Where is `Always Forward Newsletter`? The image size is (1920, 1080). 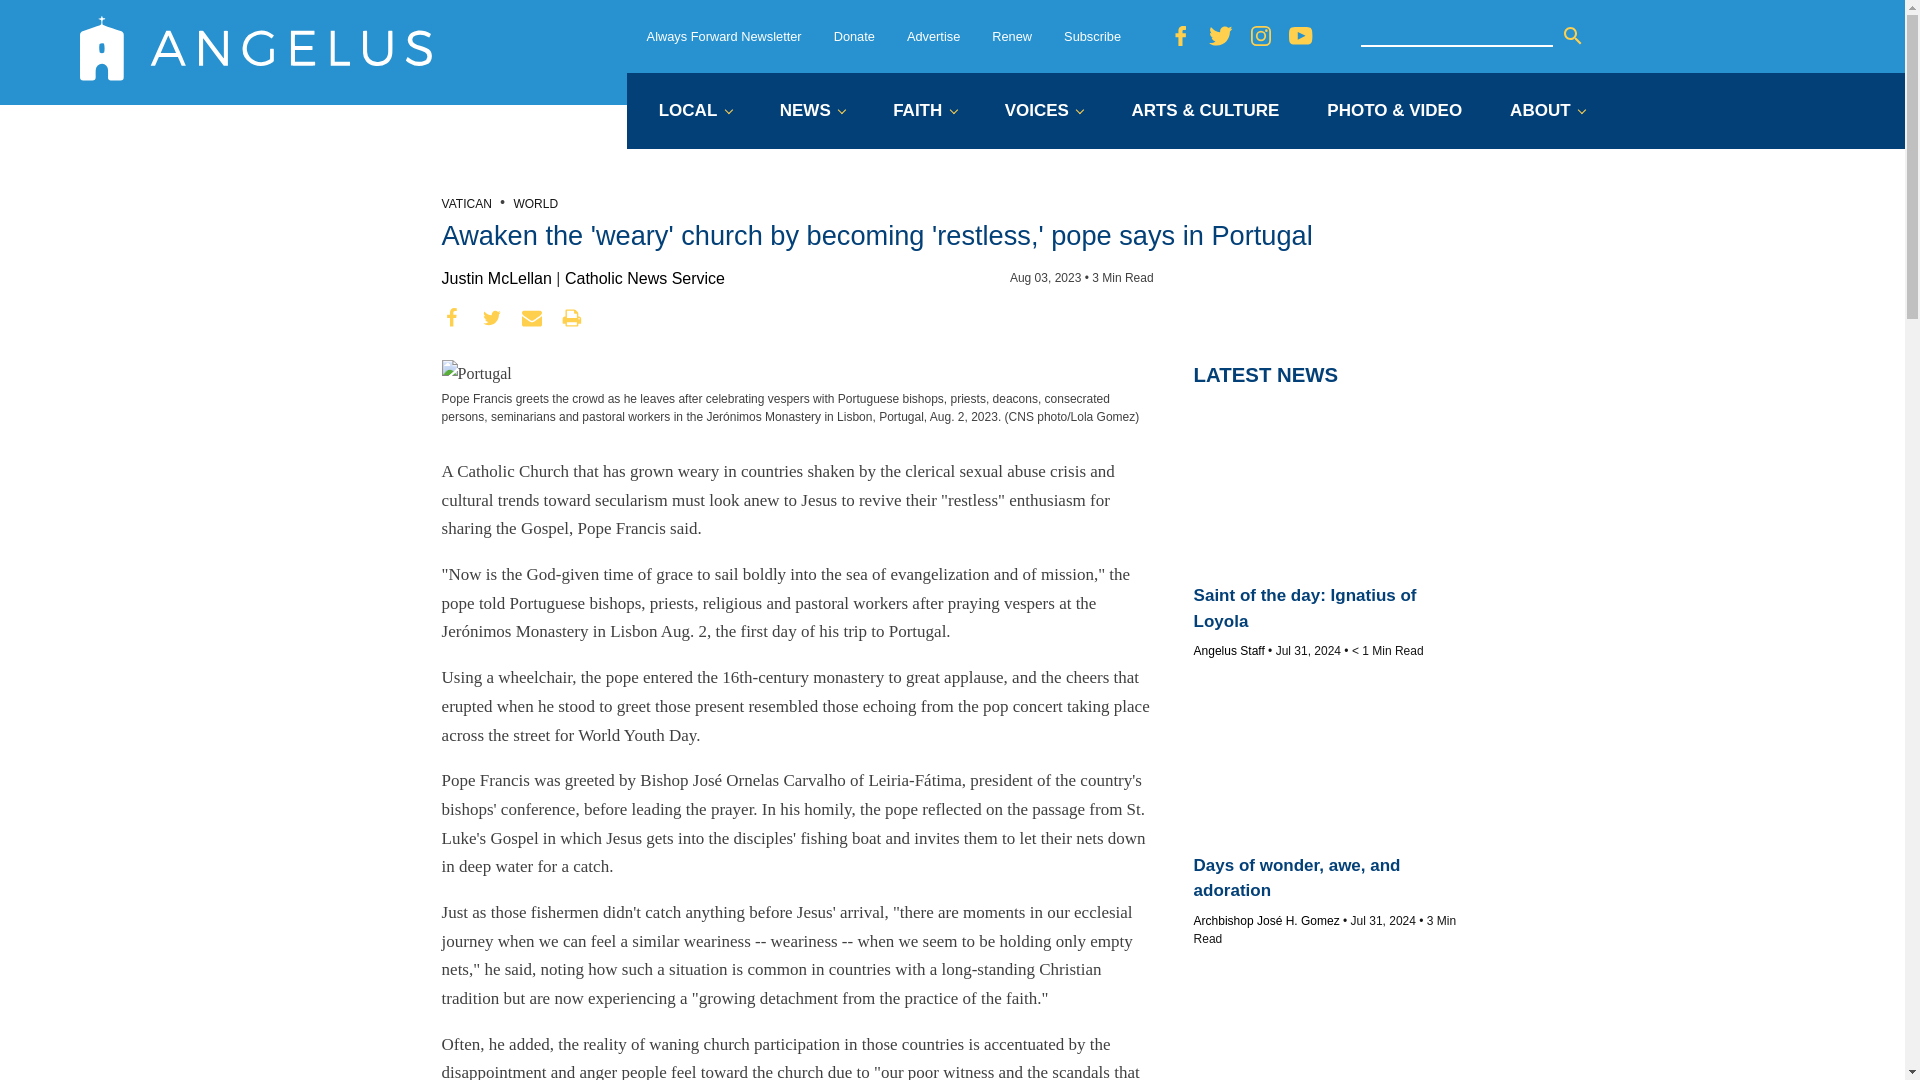
Always Forward Newsletter is located at coordinates (724, 36).